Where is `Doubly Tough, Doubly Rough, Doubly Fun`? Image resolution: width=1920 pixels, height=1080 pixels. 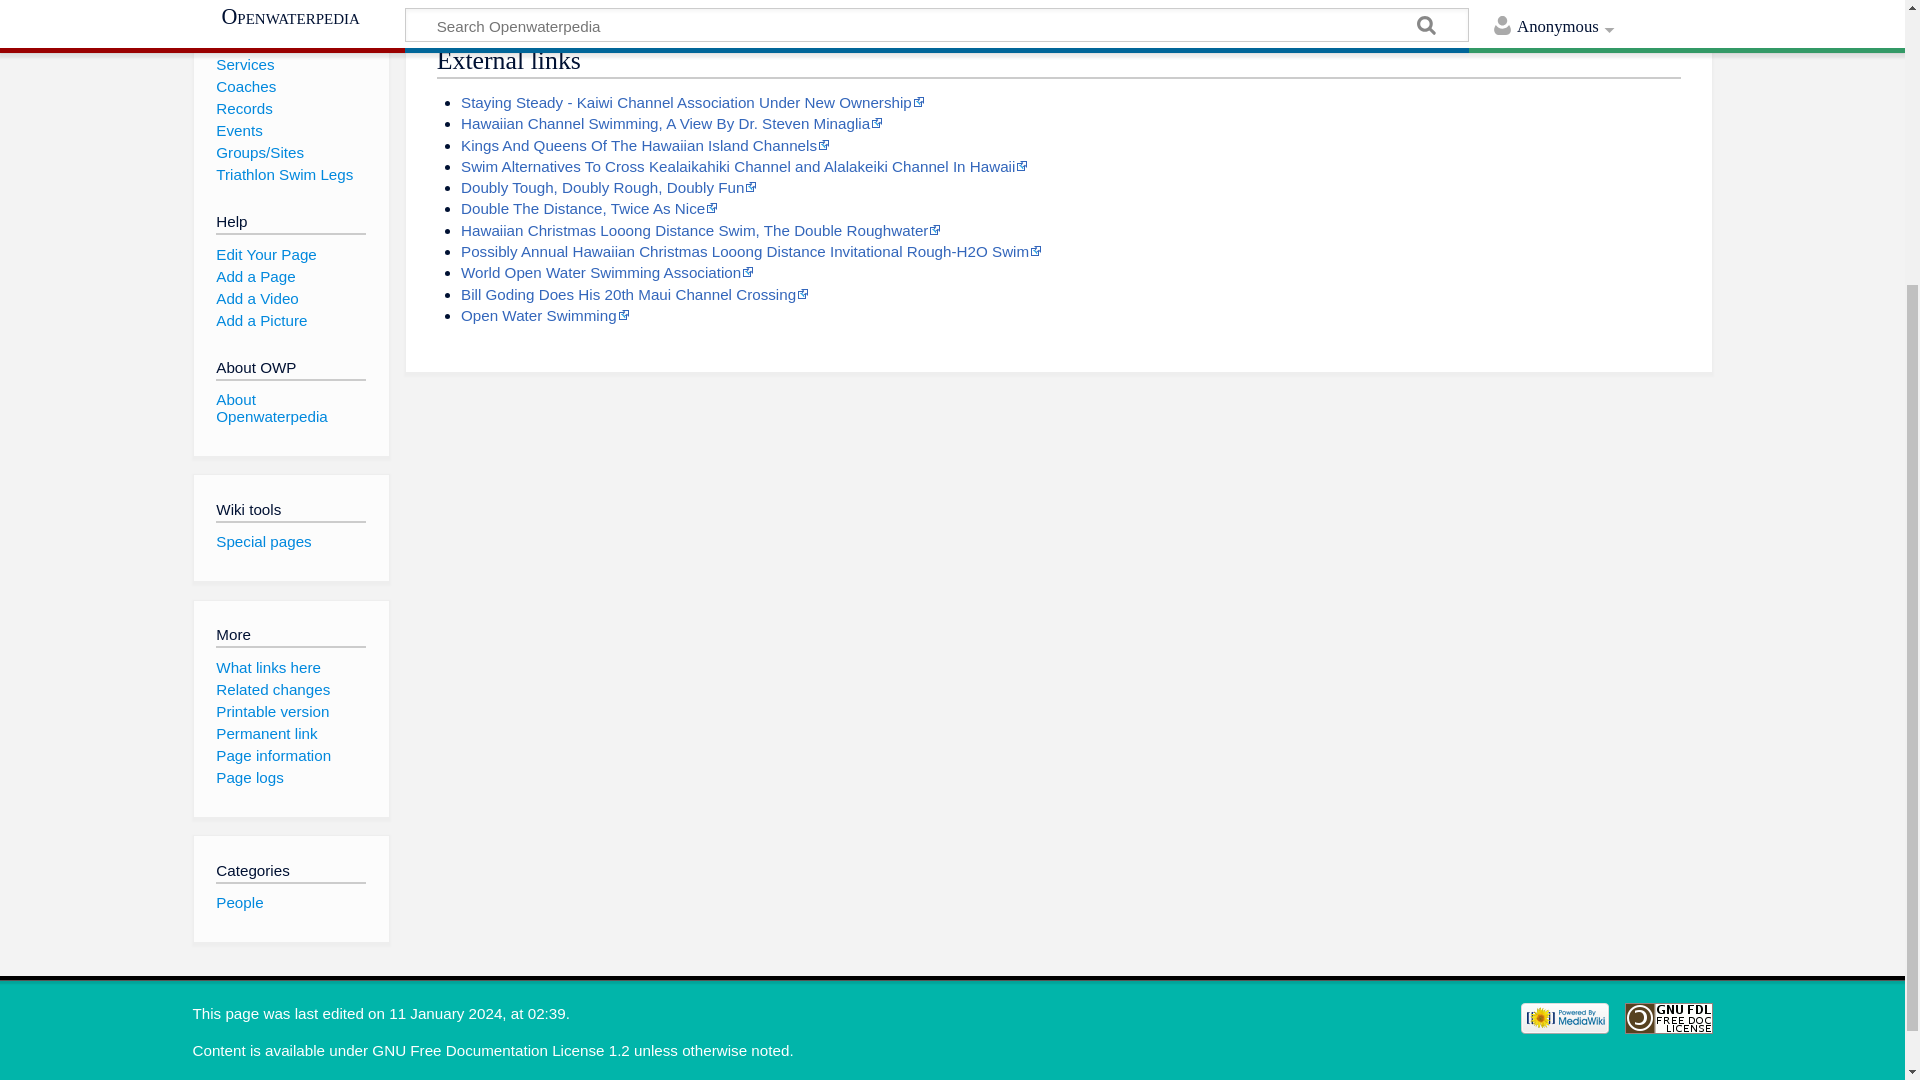
Doubly Tough, Doubly Rough, Doubly Fun is located at coordinates (608, 187).